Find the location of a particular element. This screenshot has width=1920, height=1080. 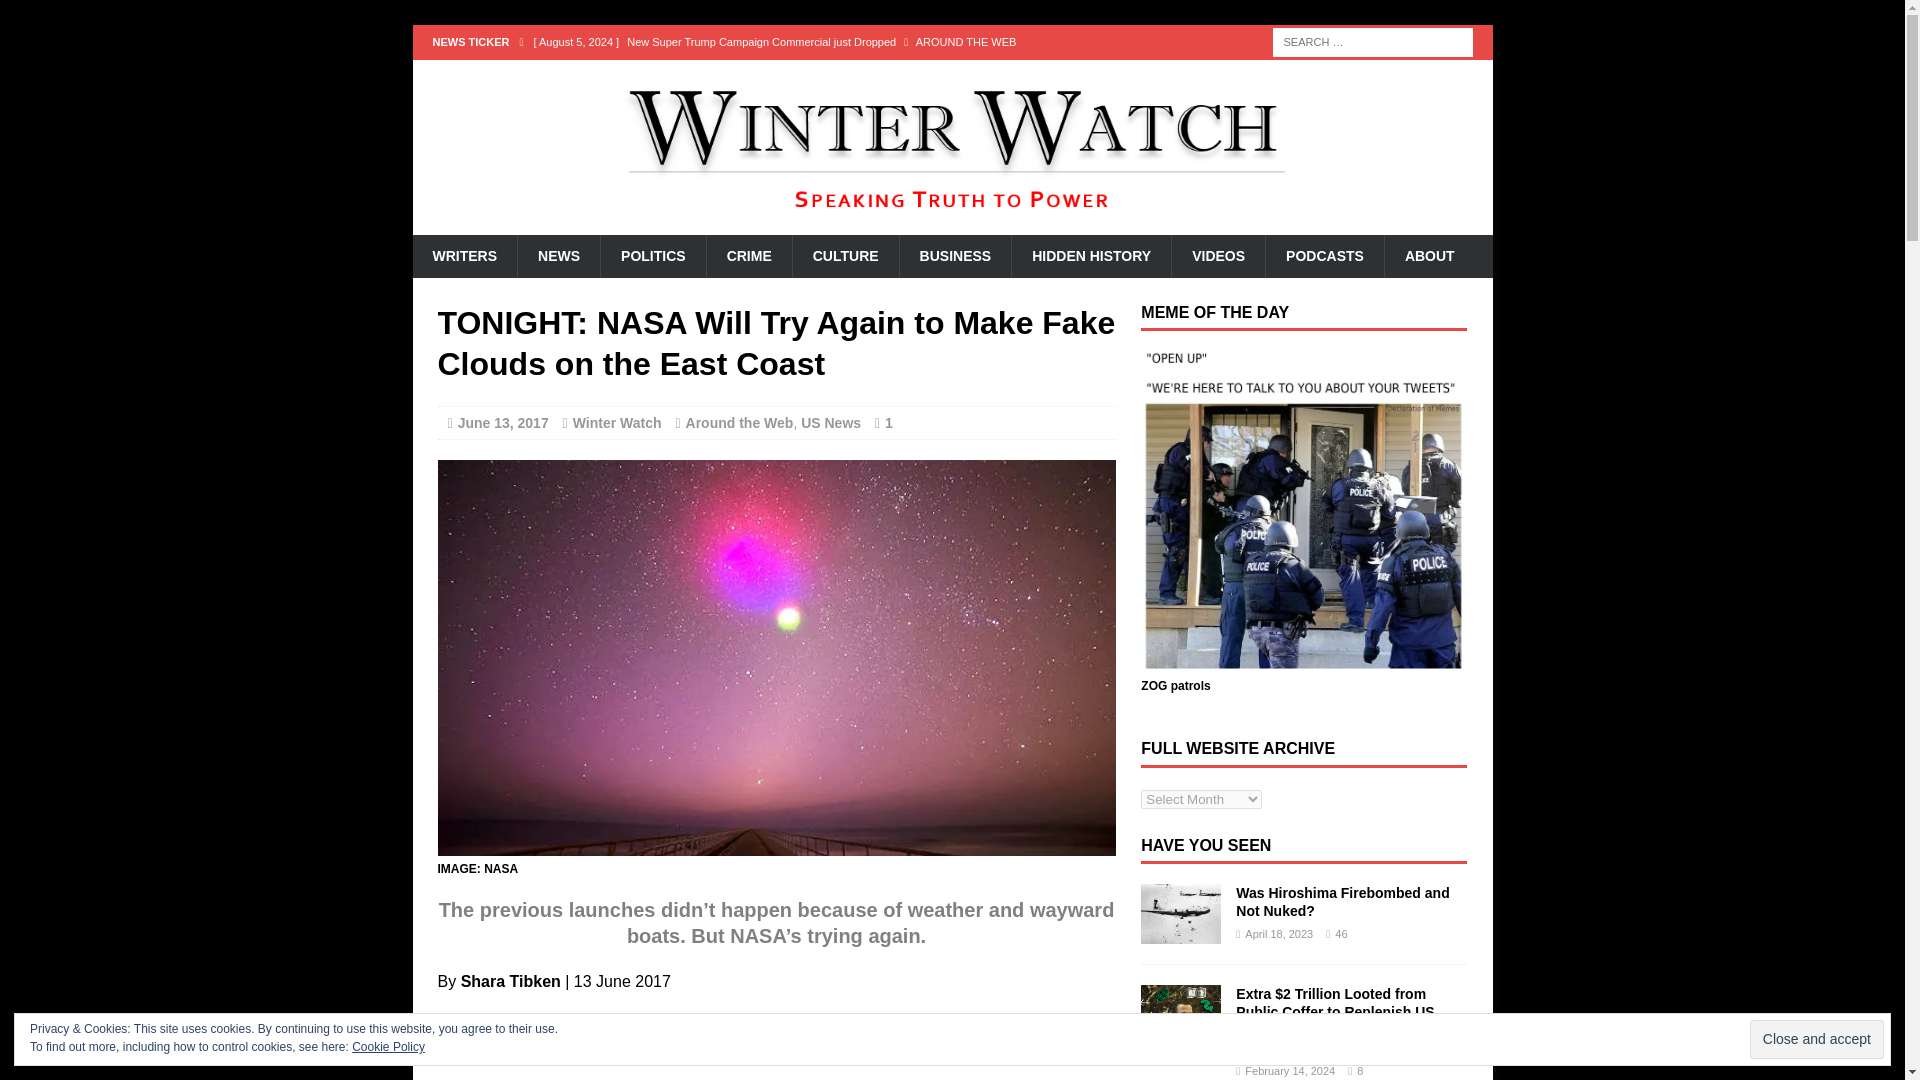

US News is located at coordinates (830, 422).